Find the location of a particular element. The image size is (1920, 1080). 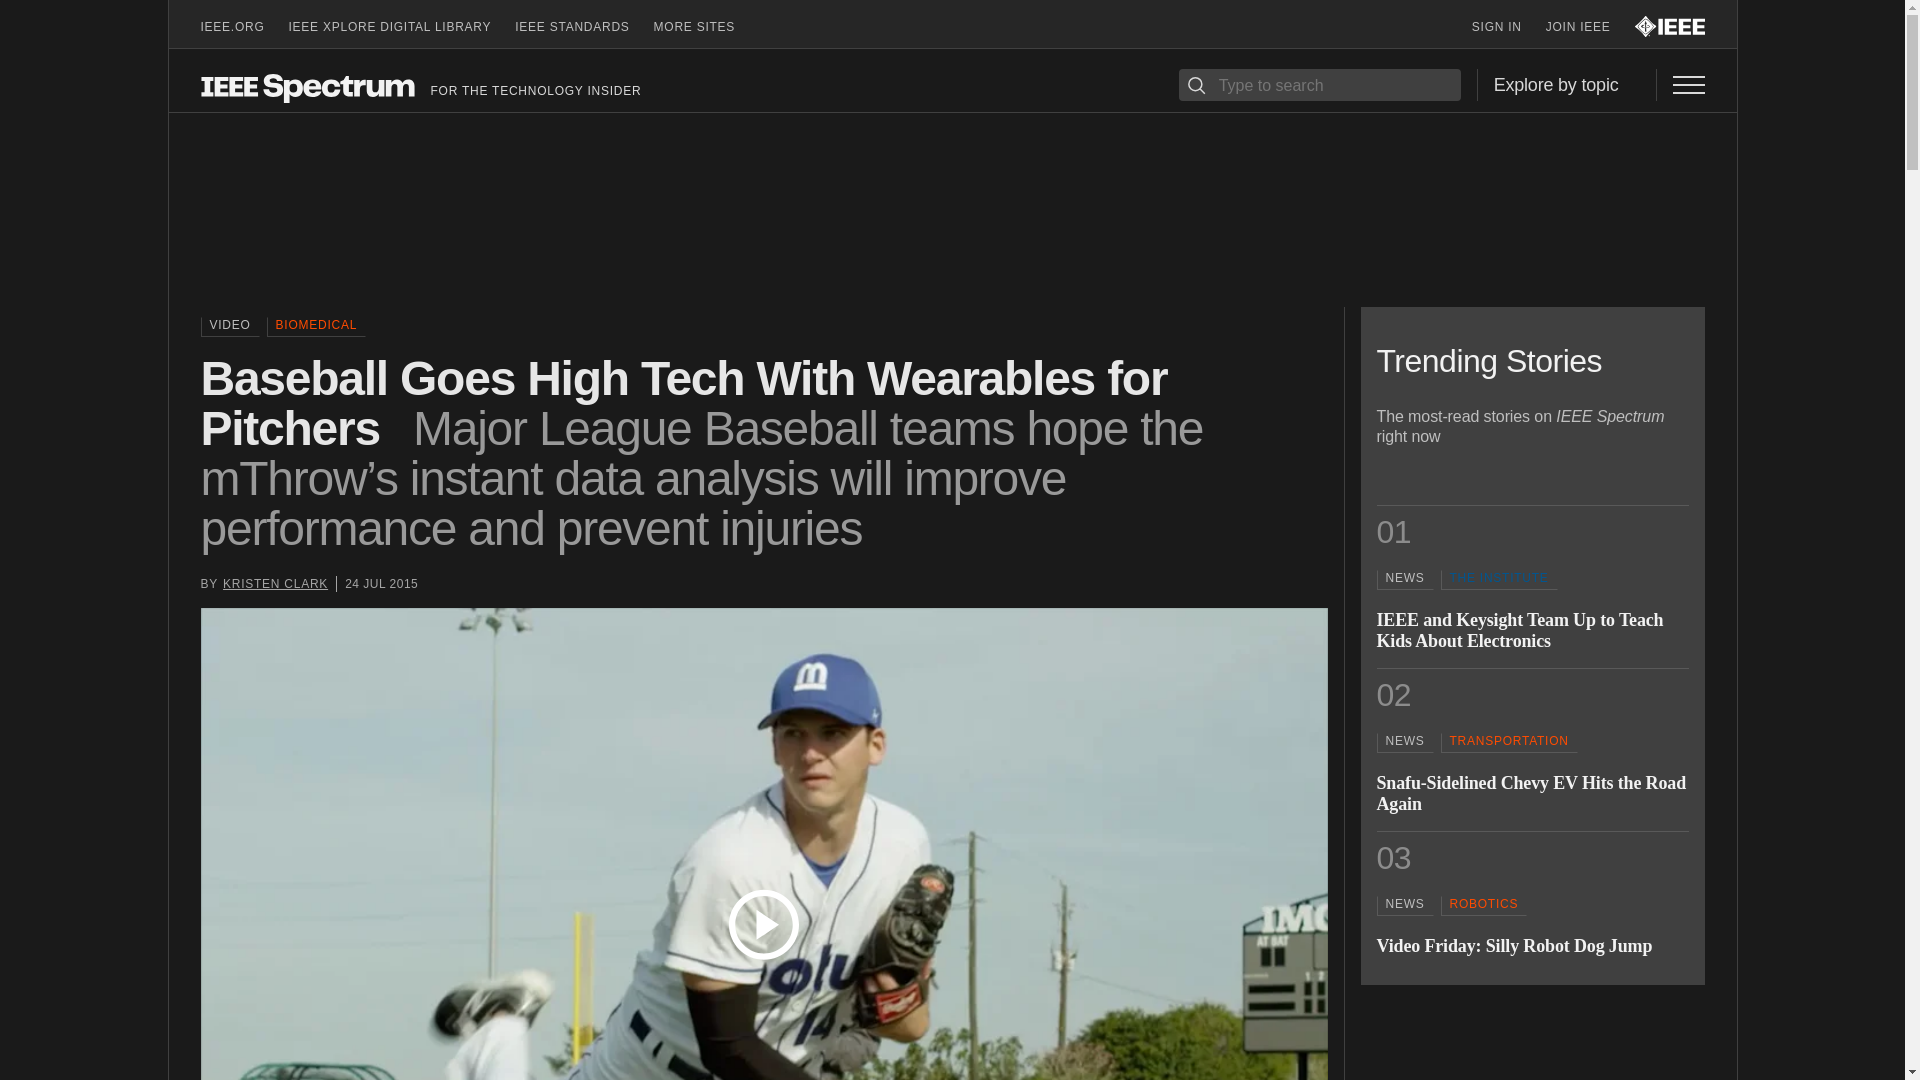

Search is located at coordinates (1196, 85).